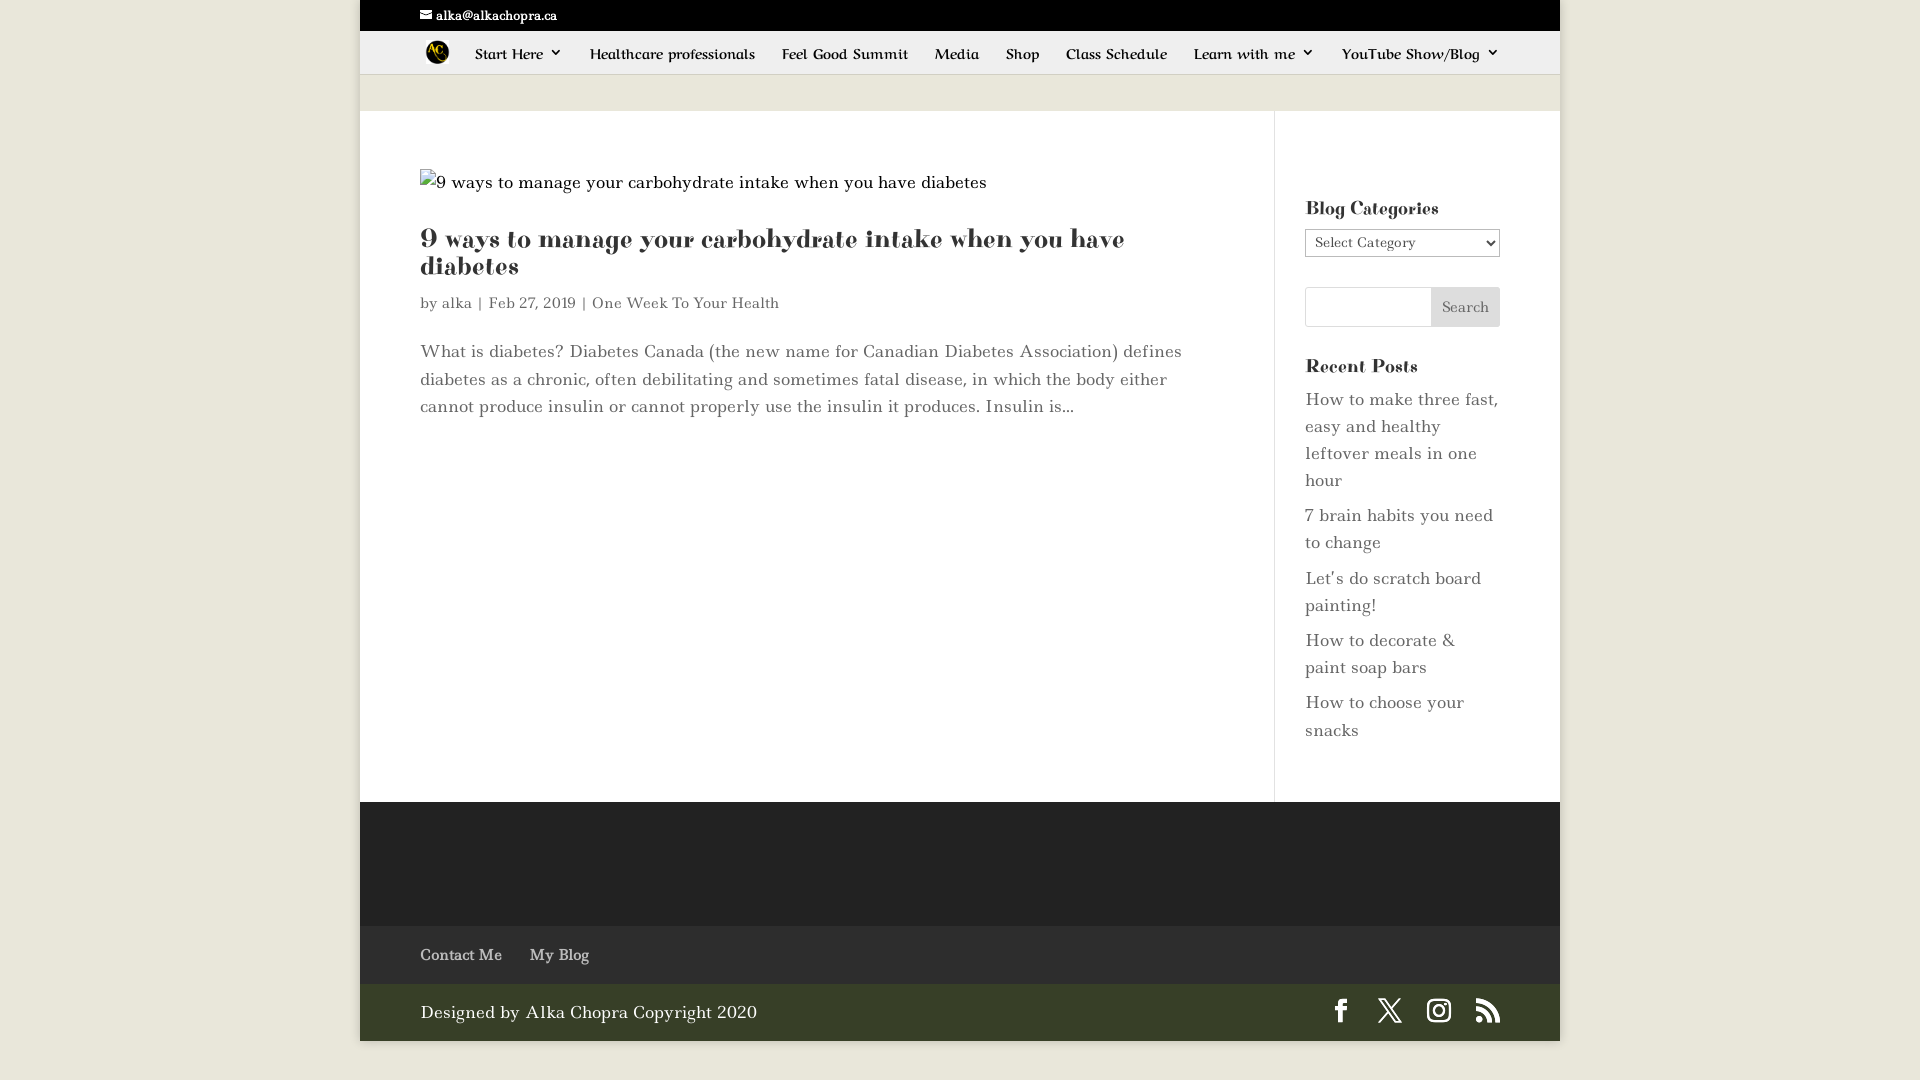  Describe the element at coordinates (845, 60) in the screenshot. I see `Feel Good Summit` at that location.